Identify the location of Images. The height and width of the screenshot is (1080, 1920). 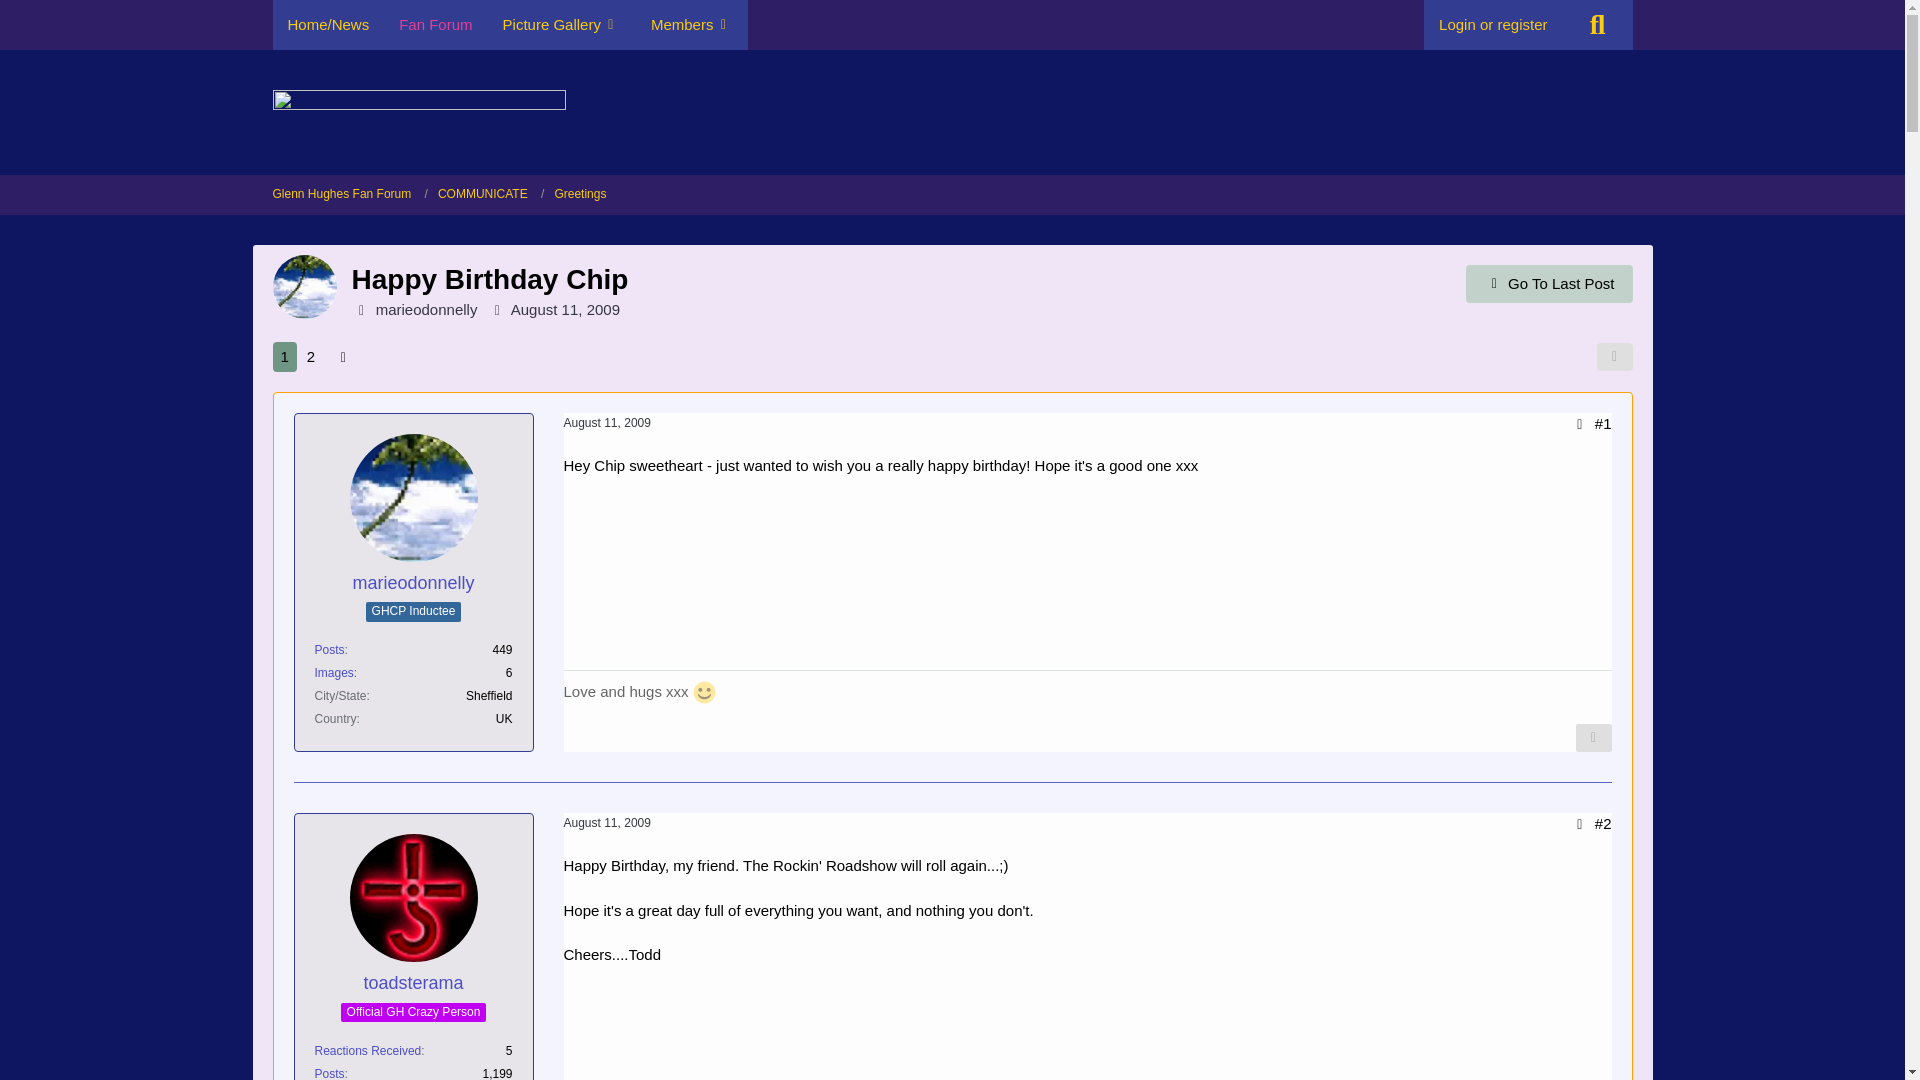
(334, 673).